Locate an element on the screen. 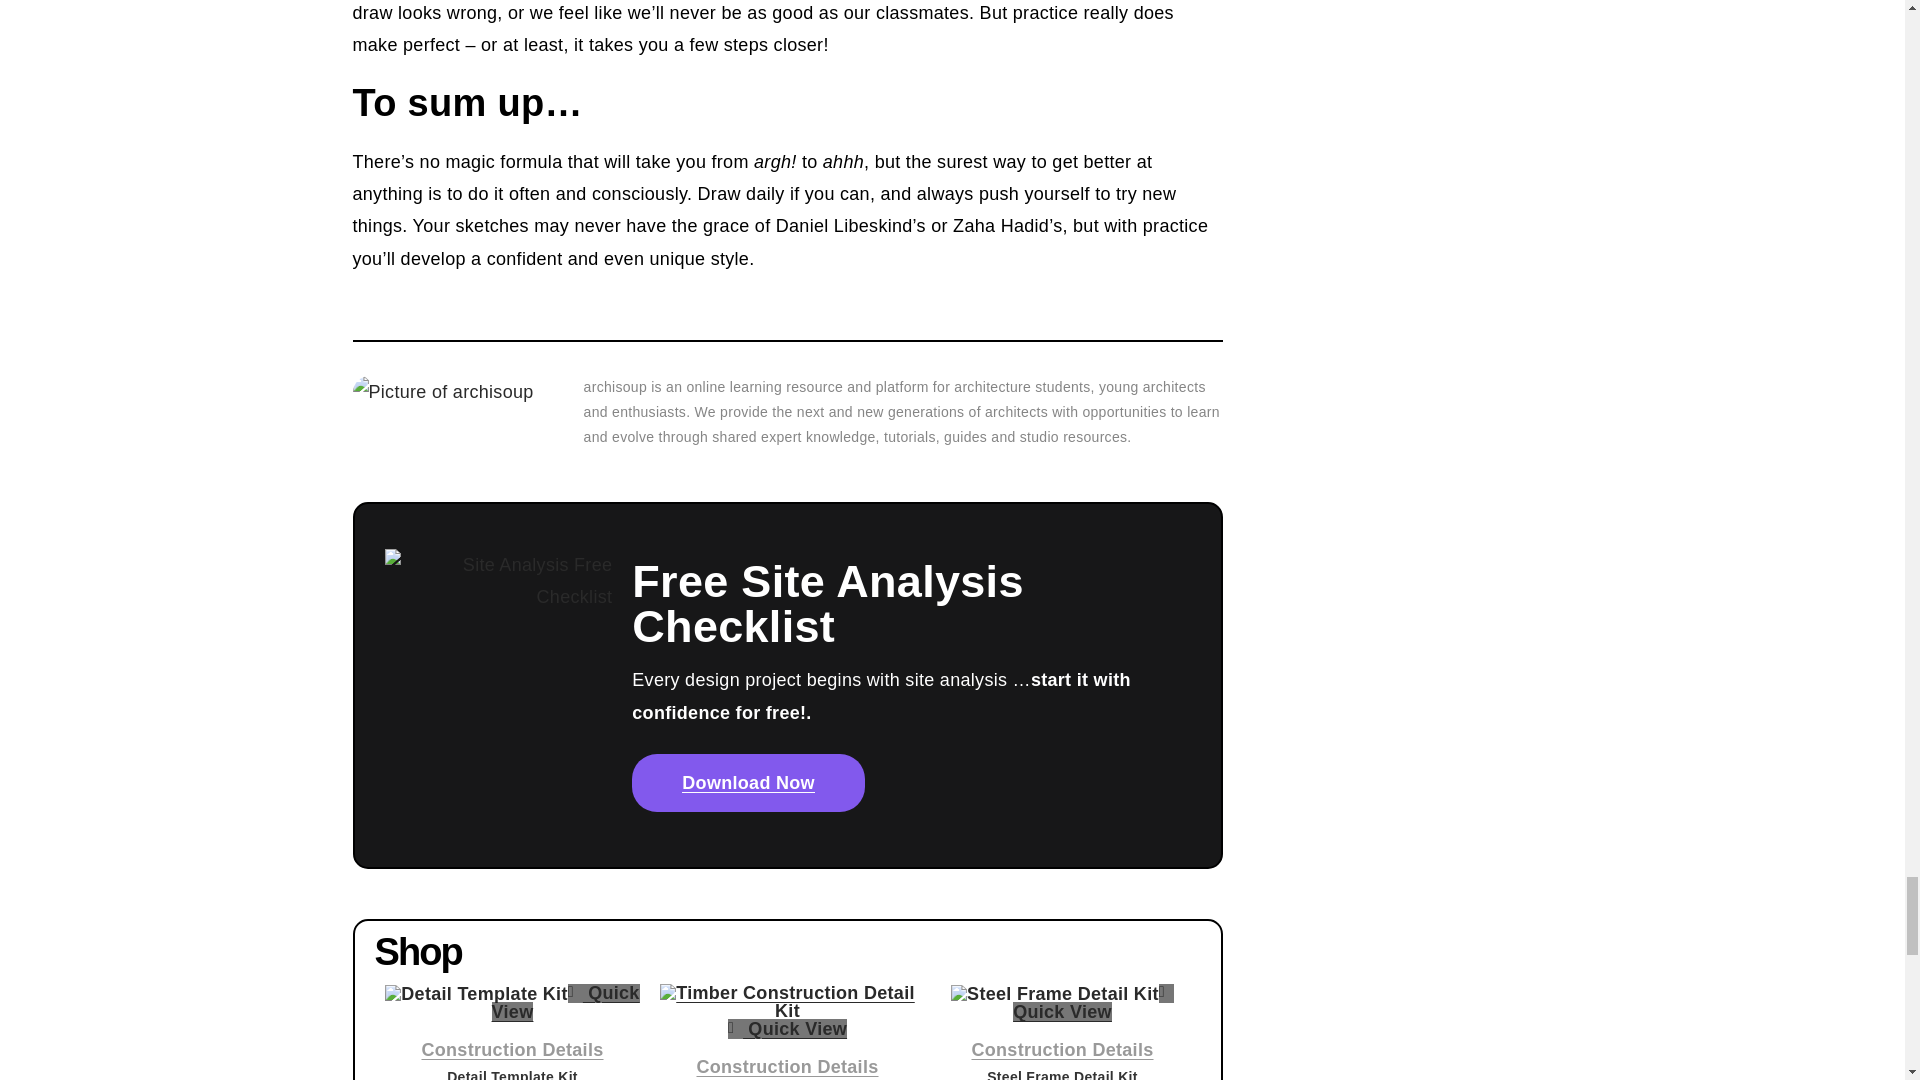 This screenshot has width=1920, height=1080. Quick View is located at coordinates (1093, 1002).